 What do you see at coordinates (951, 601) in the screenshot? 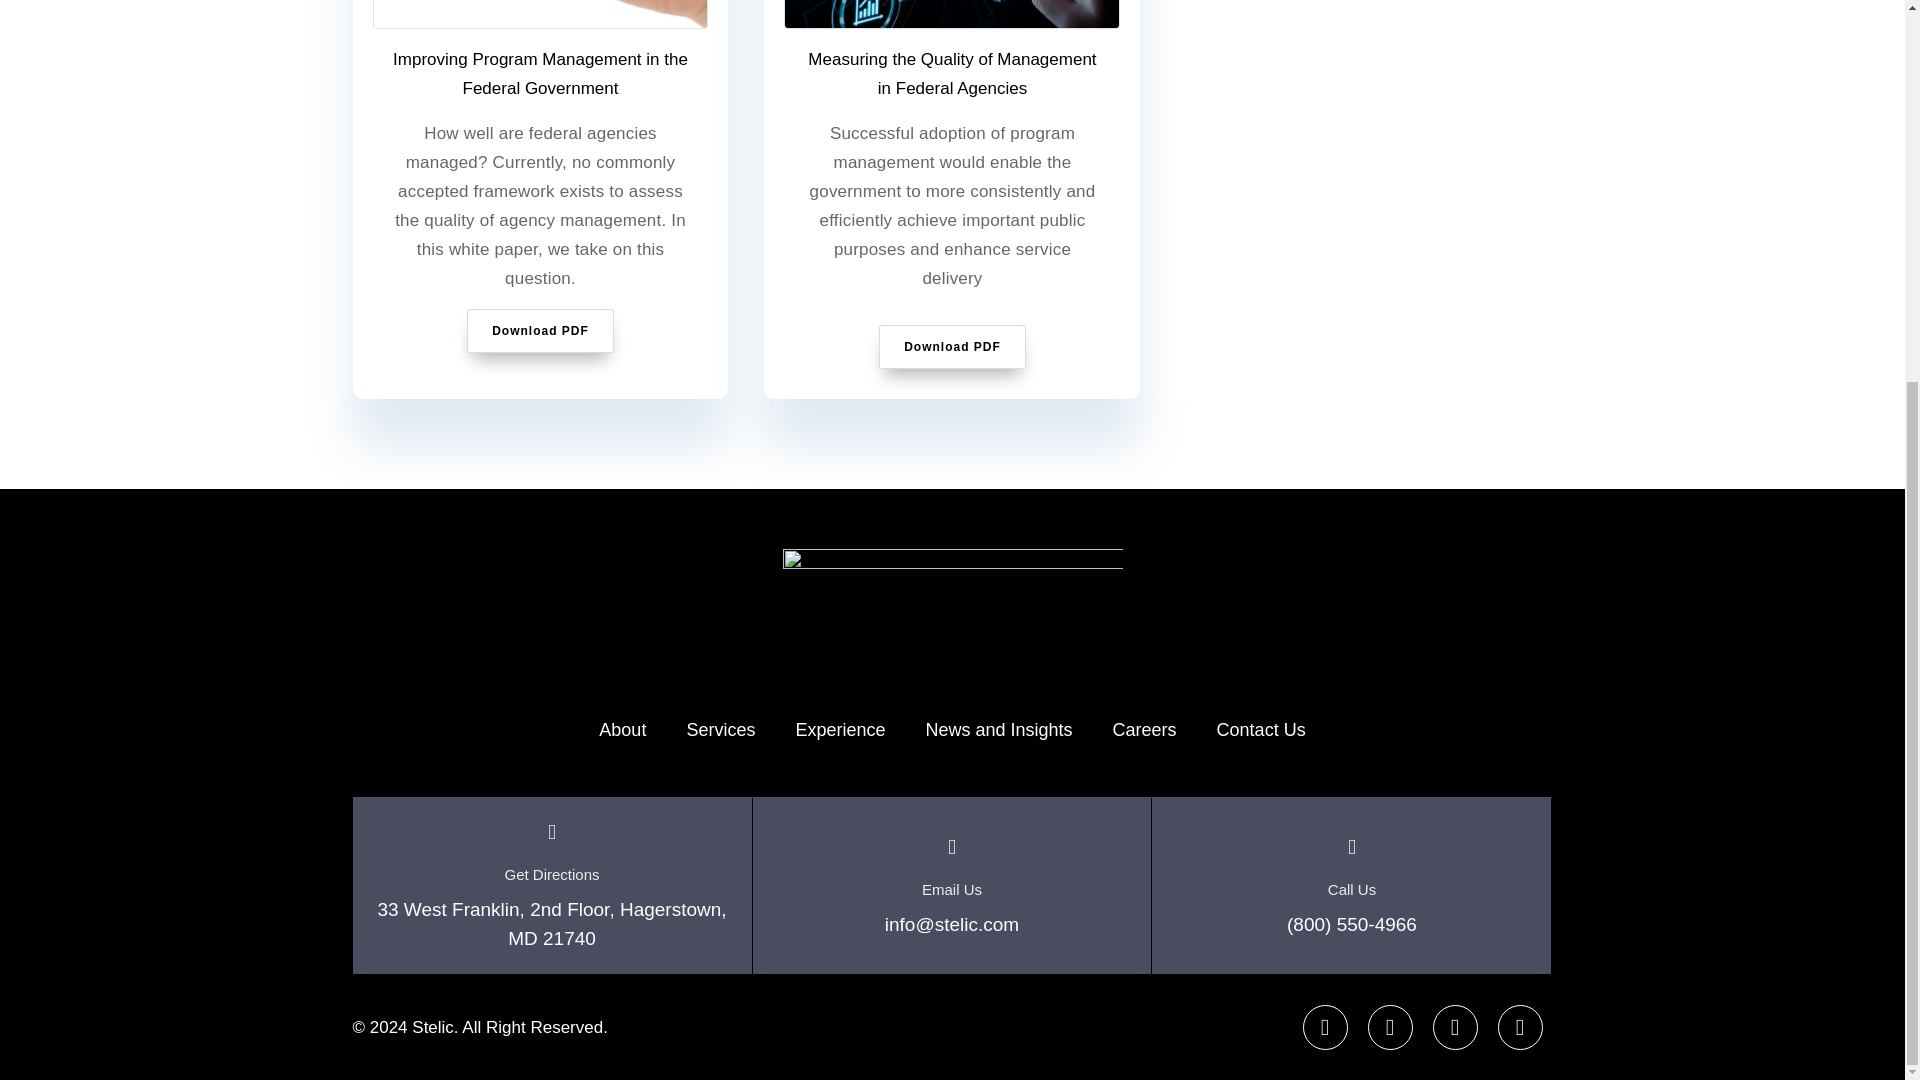
I see `ft-logo` at bounding box center [951, 601].